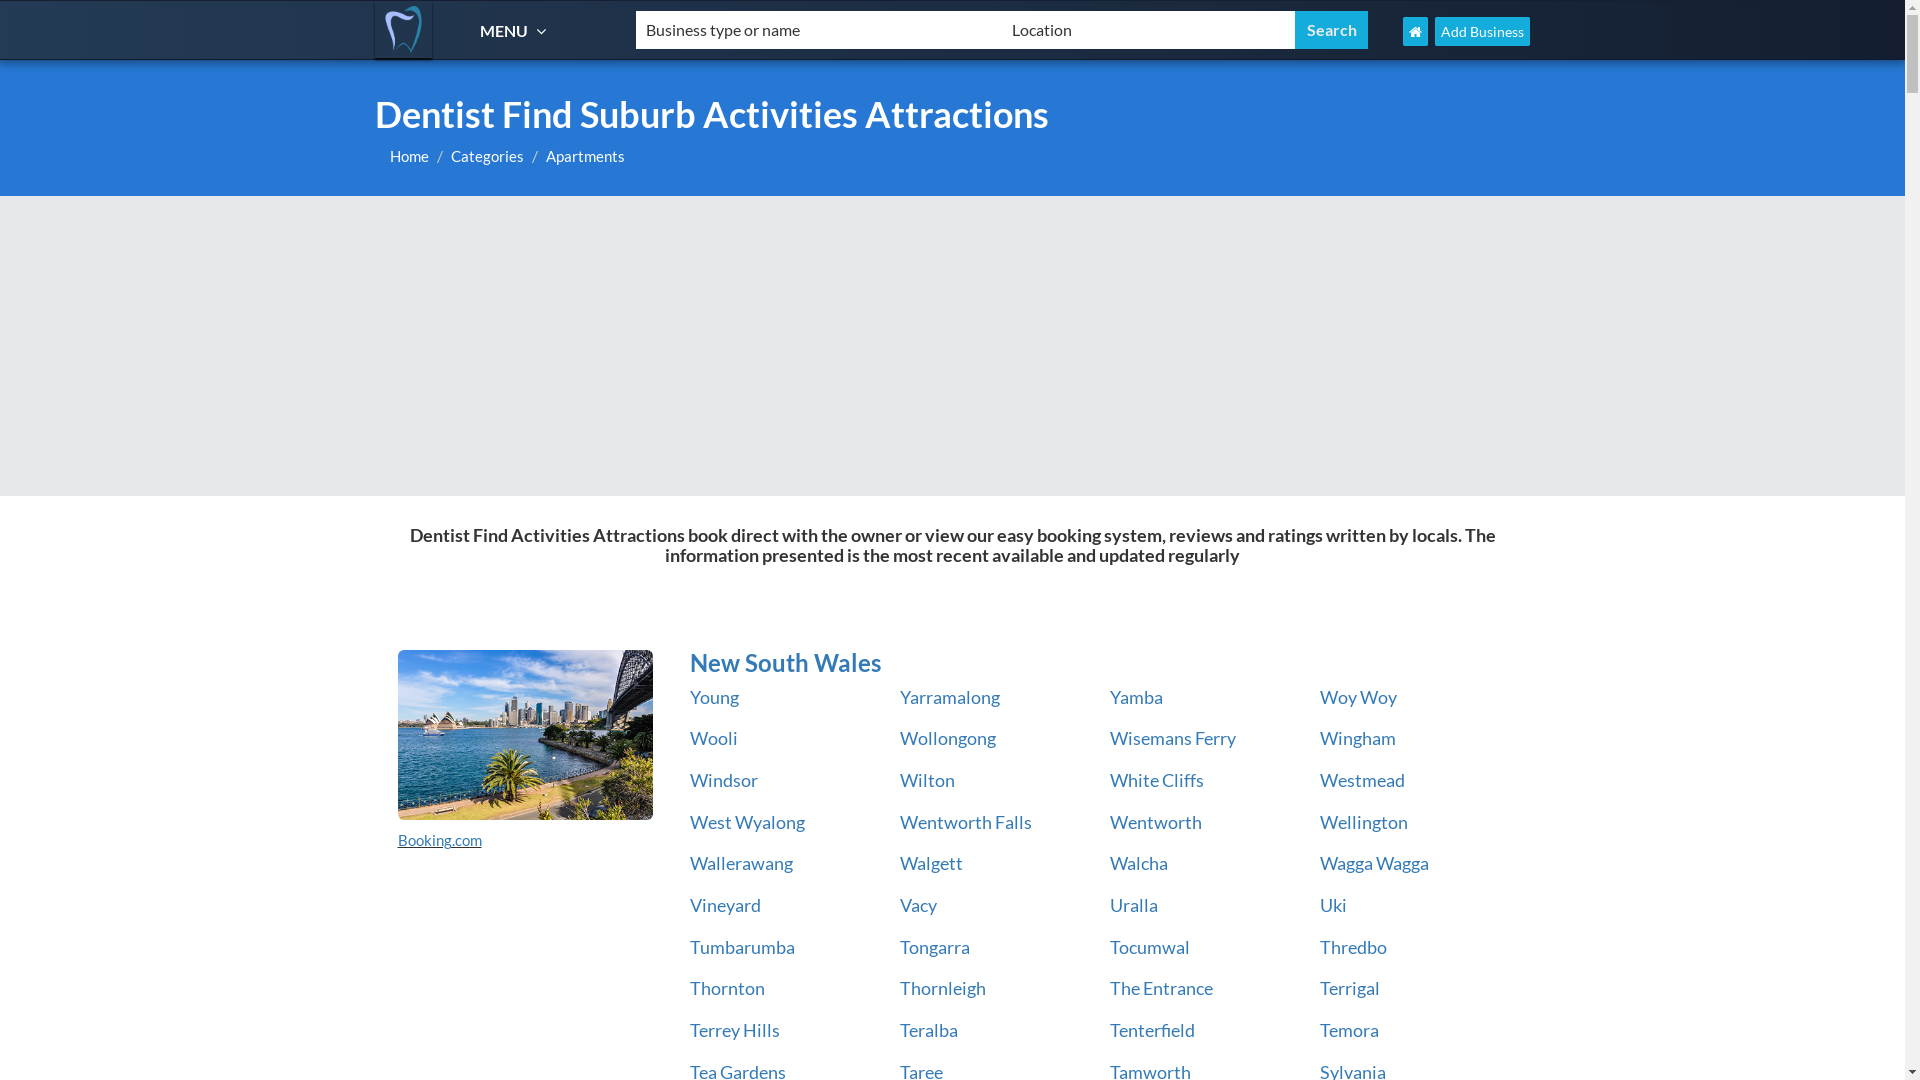 The image size is (1920, 1080). Describe the element at coordinates (735, 1030) in the screenshot. I see `Terrey Hills` at that location.